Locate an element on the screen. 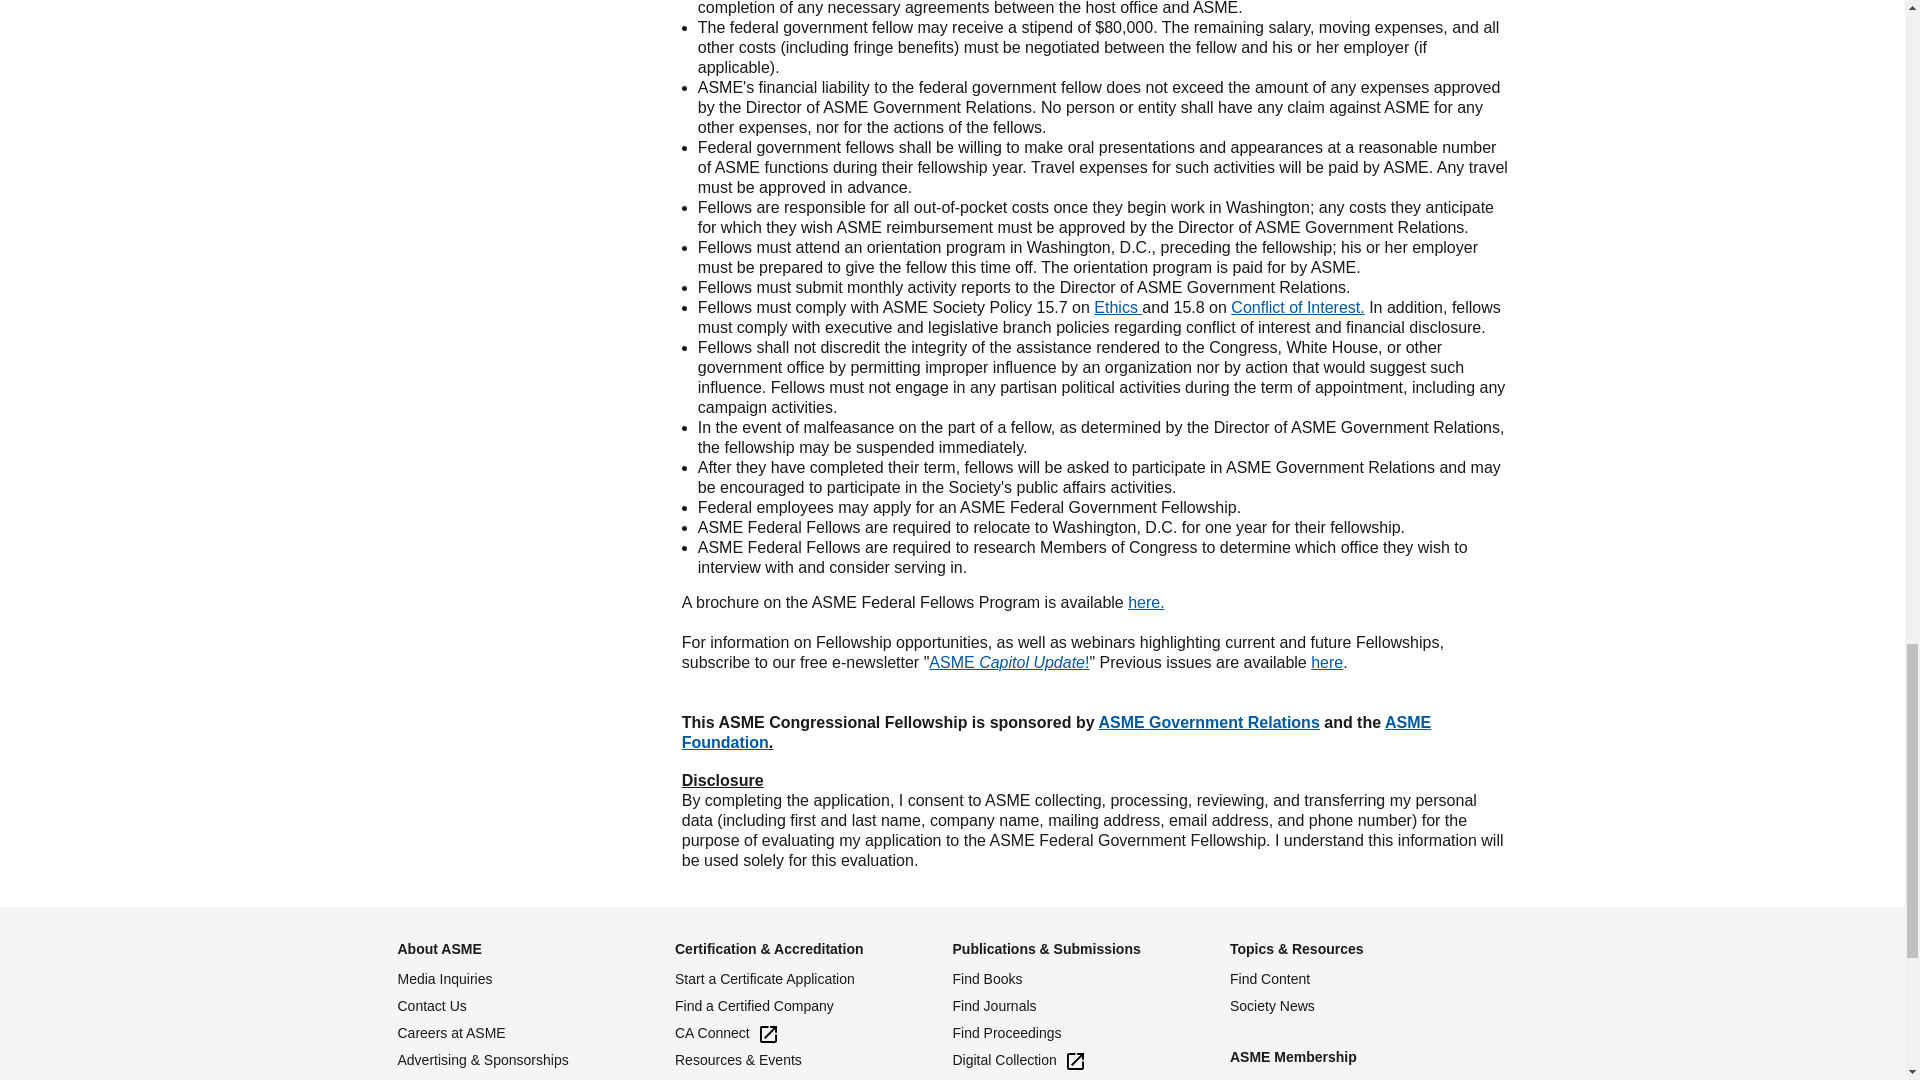 This screenshot has width=1920, height=1080. Conflict of Interest. is located at coordinates (1296, 308).